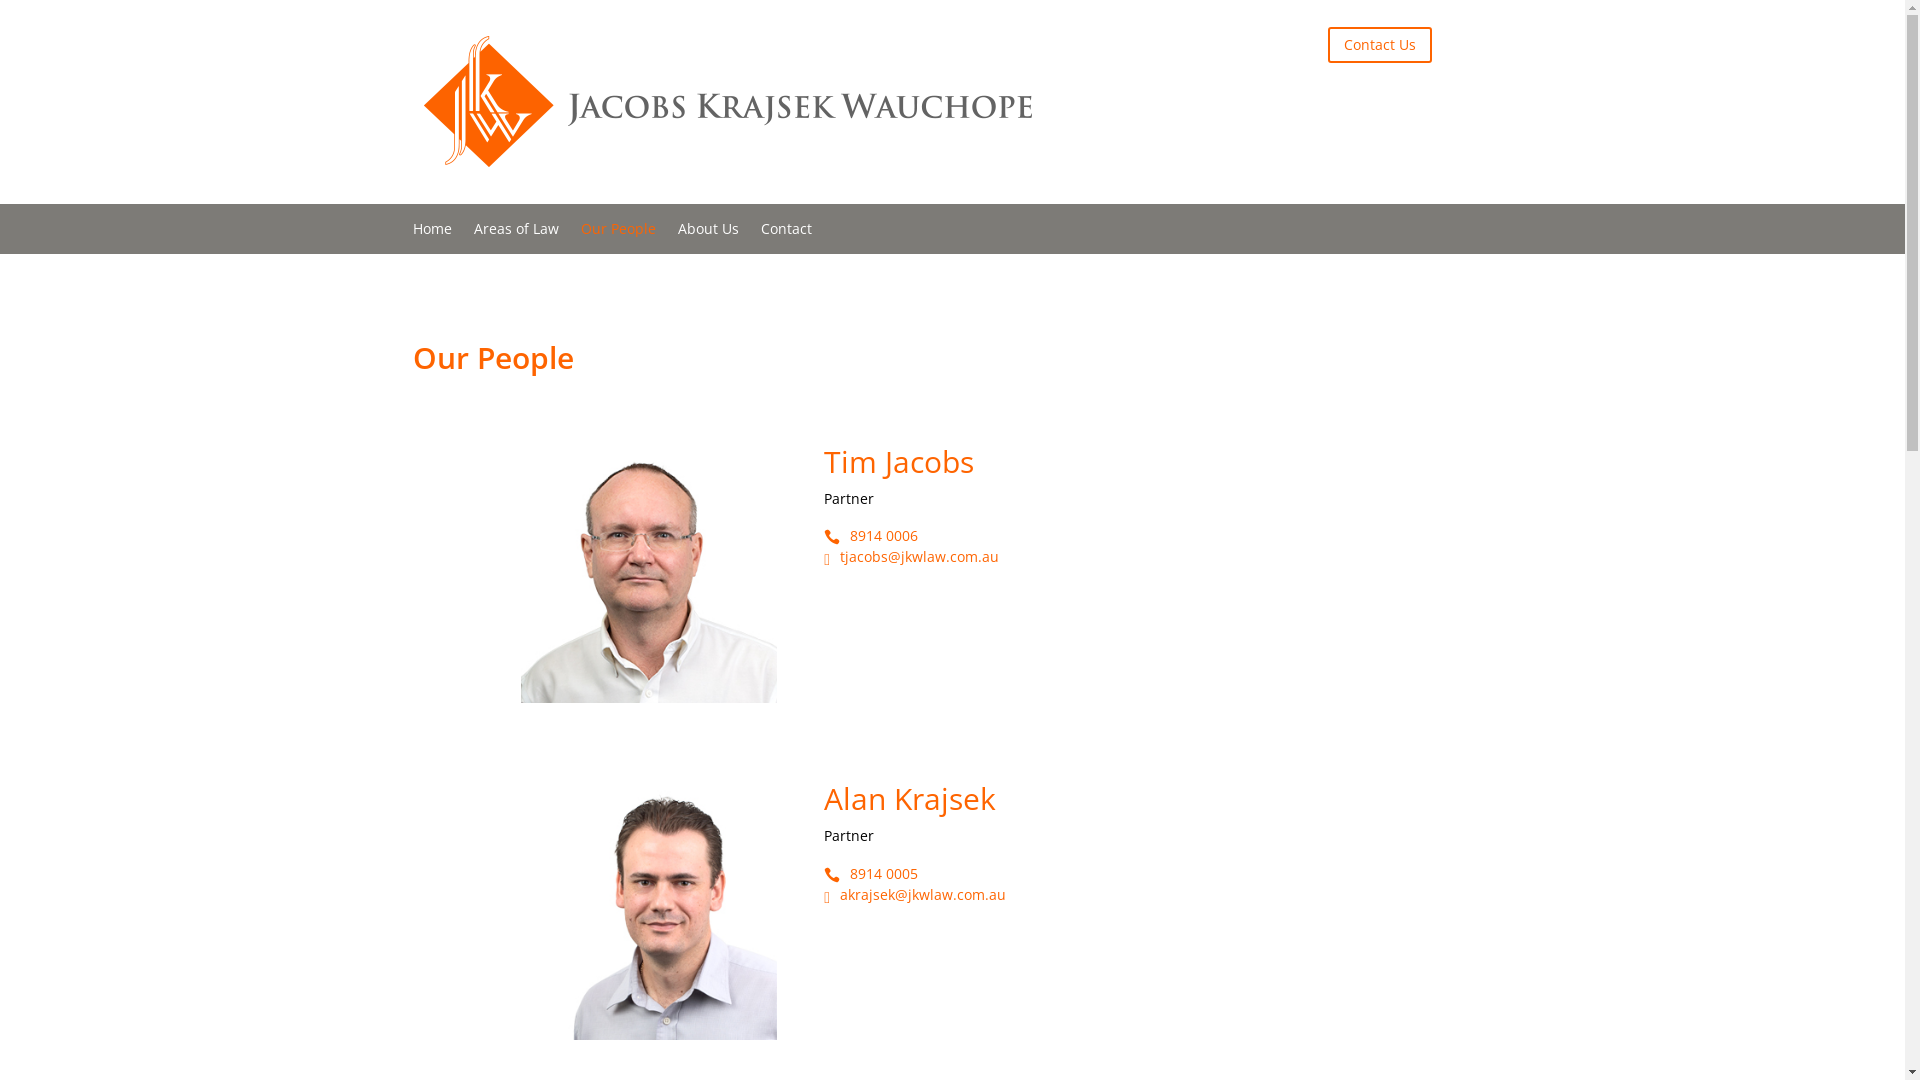  What do you see at coordinates (786, 233) in the screenshot?
I see `Contact` at bounding box center [786, 233].